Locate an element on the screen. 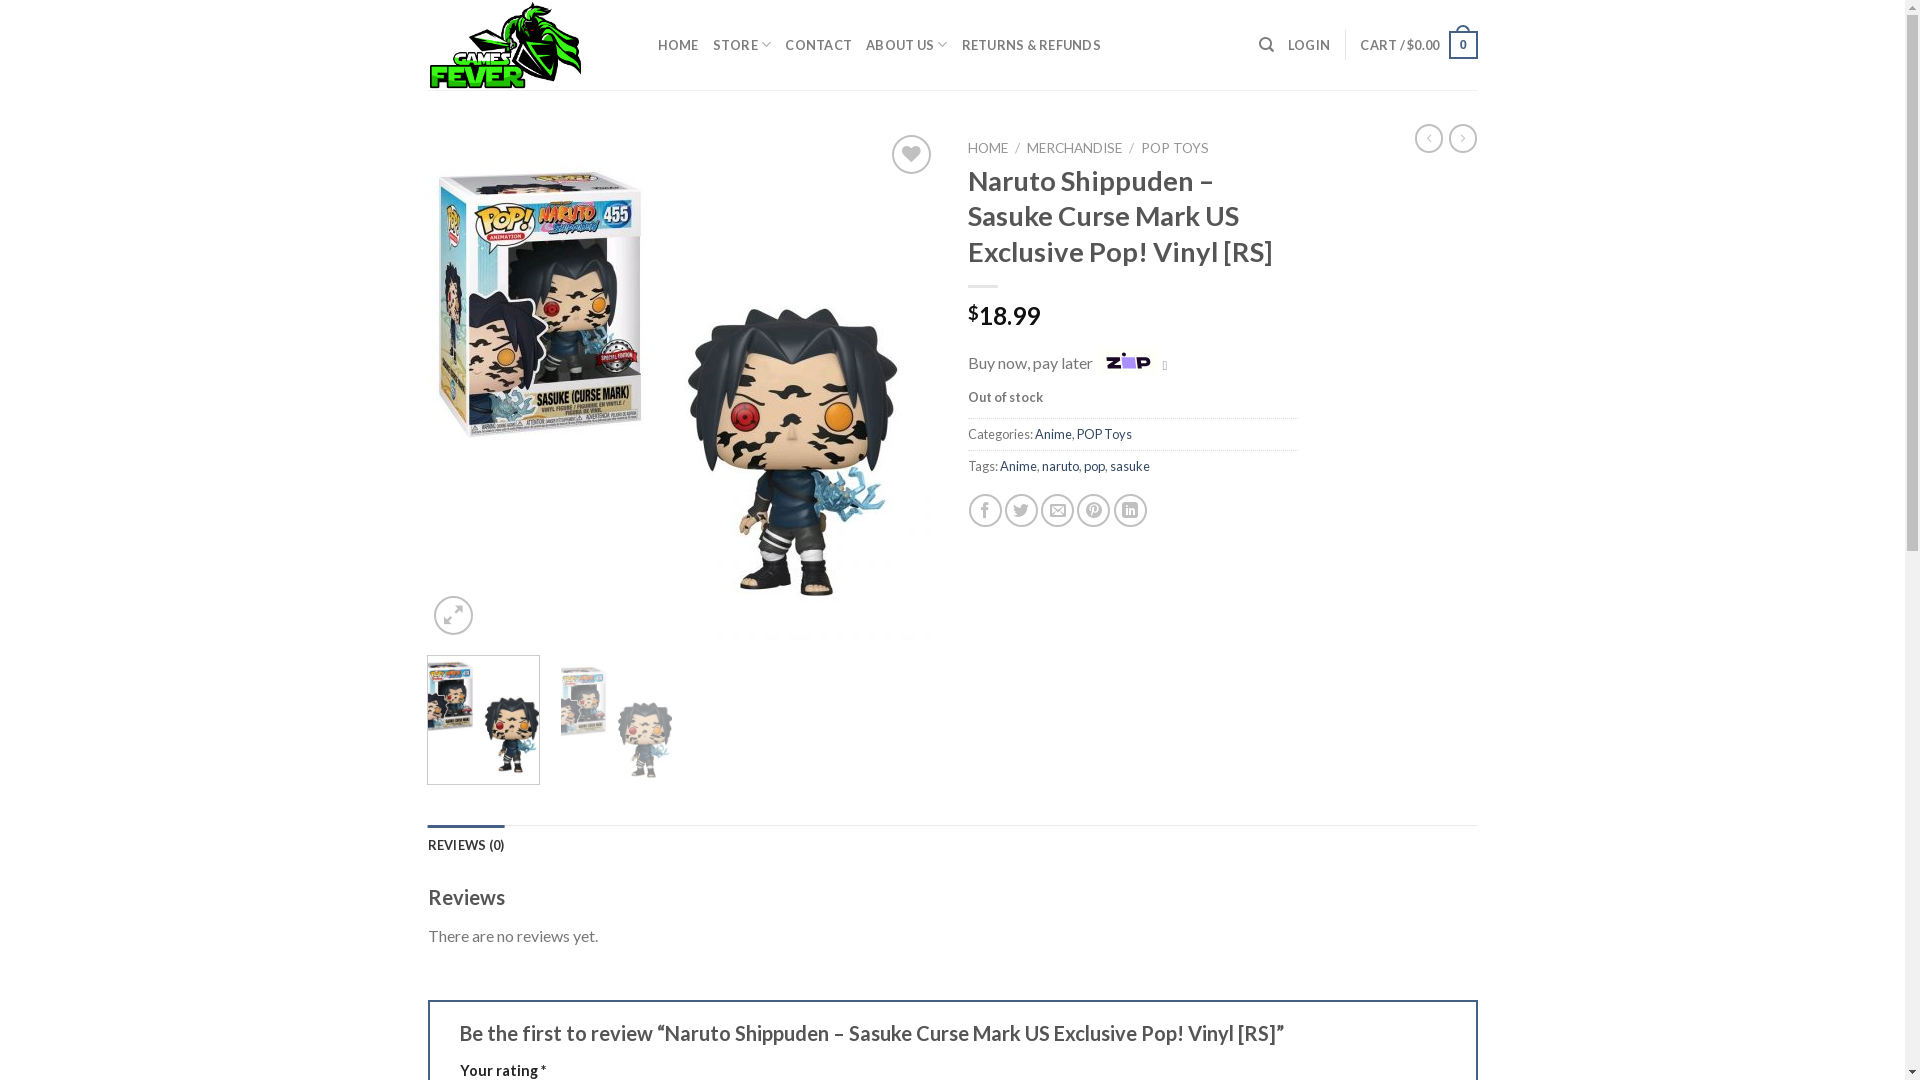  POP Toys is located at coordinates (1104, 434).